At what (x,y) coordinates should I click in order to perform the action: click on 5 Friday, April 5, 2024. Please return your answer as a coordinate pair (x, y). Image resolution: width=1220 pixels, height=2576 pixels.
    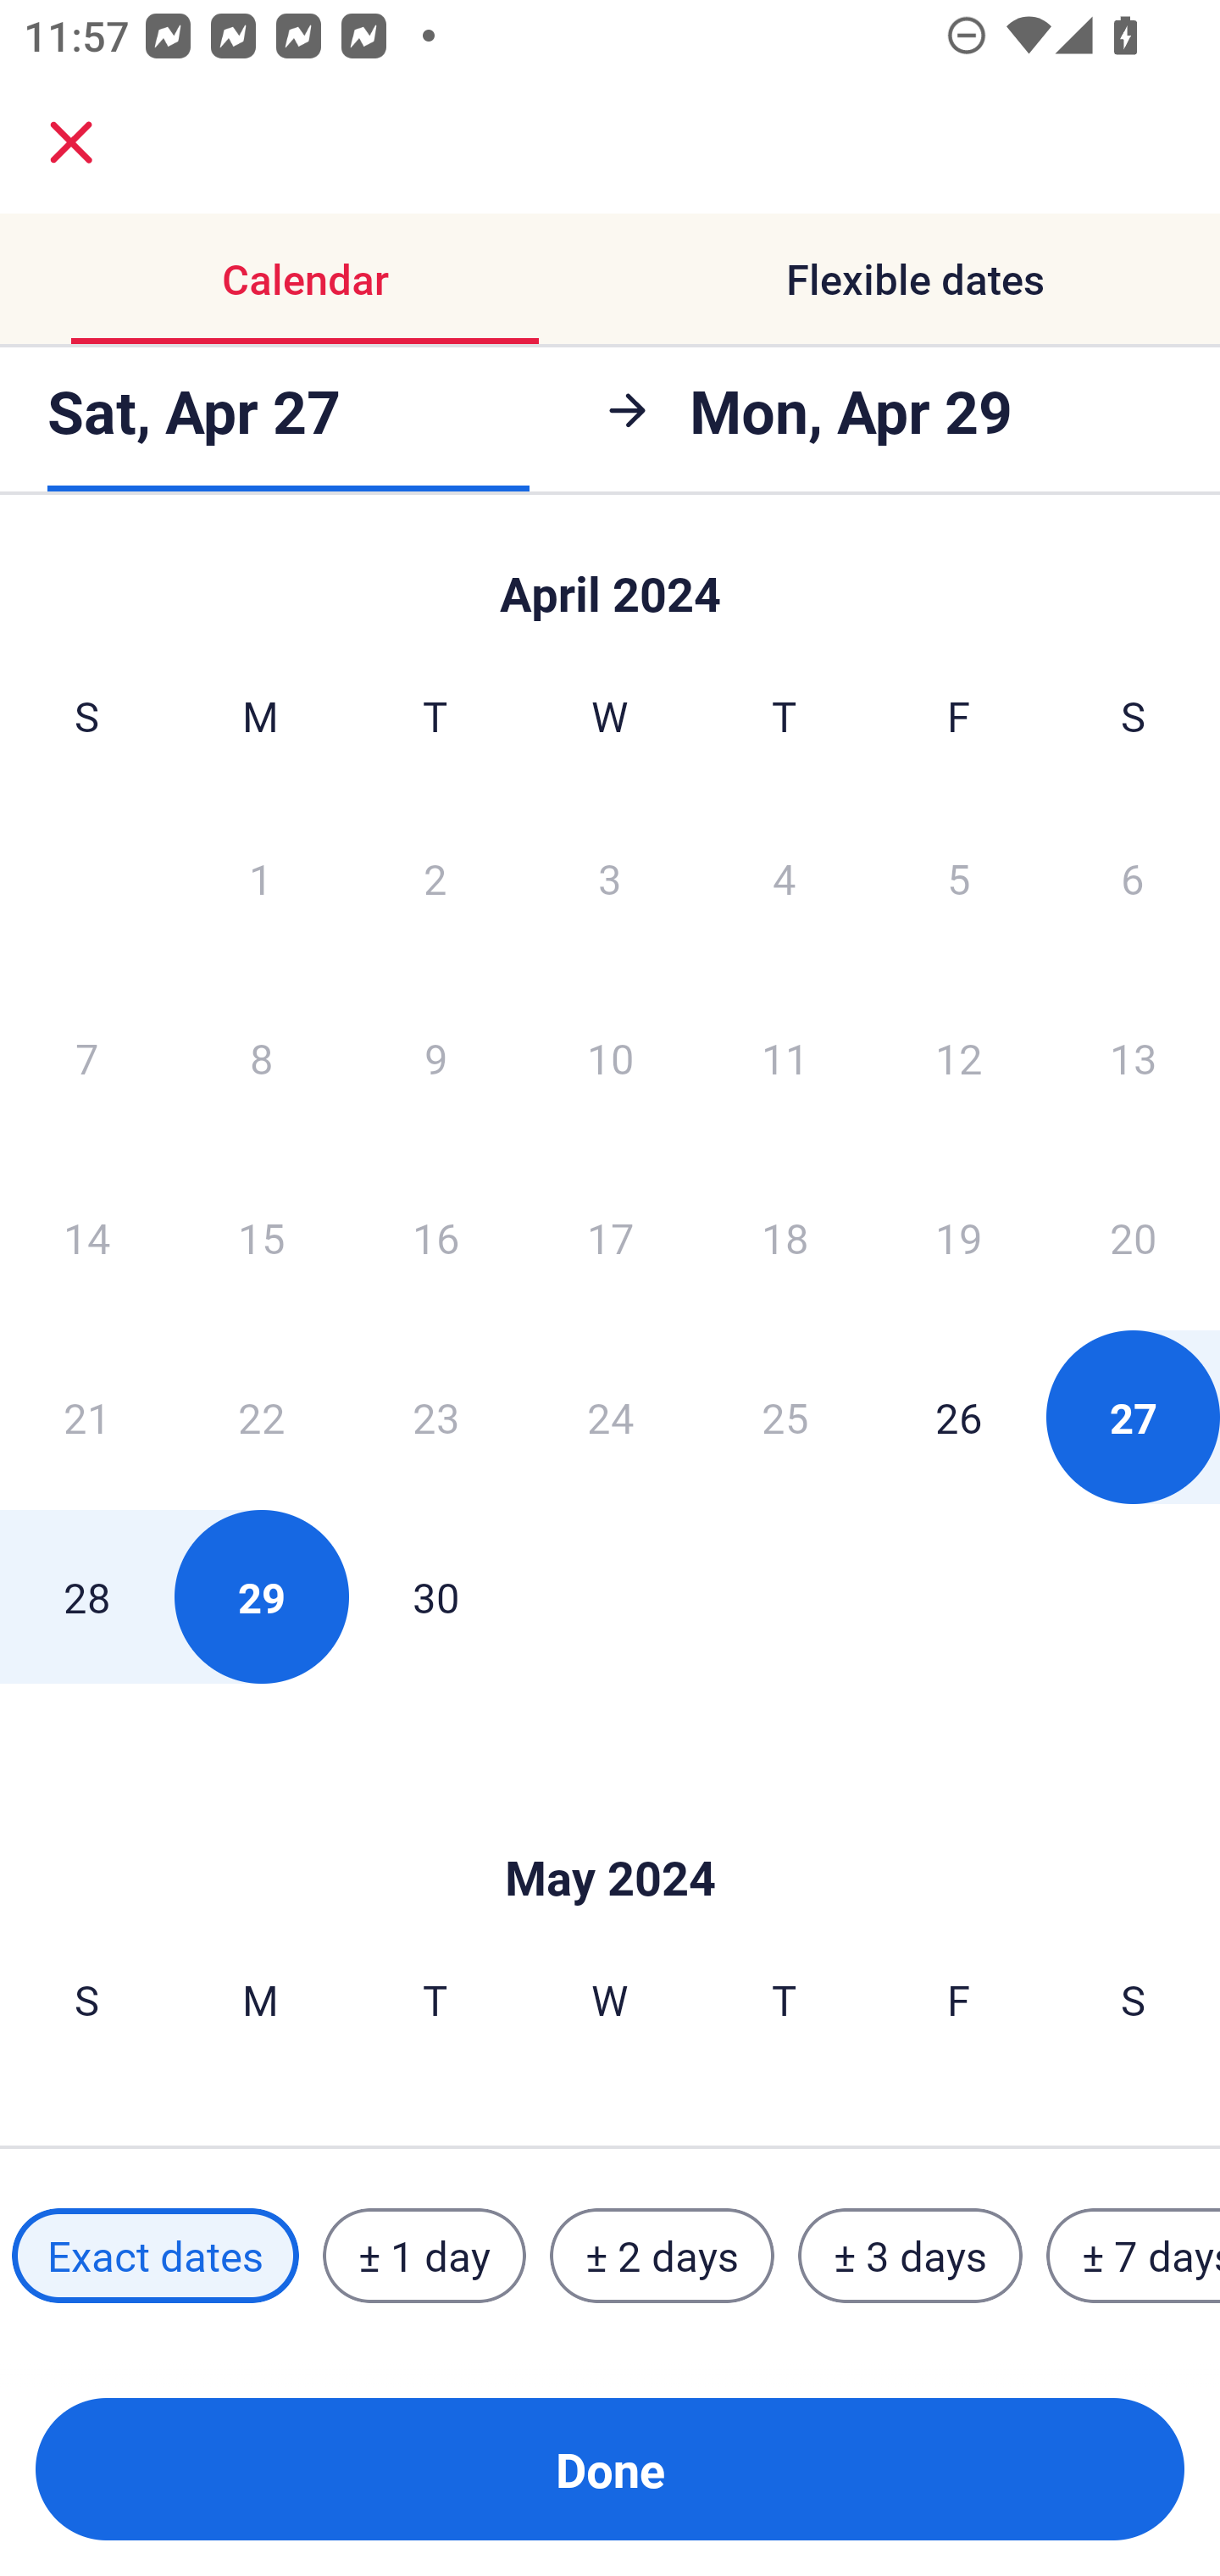
    Looking at the image, I should click on (959, 878).